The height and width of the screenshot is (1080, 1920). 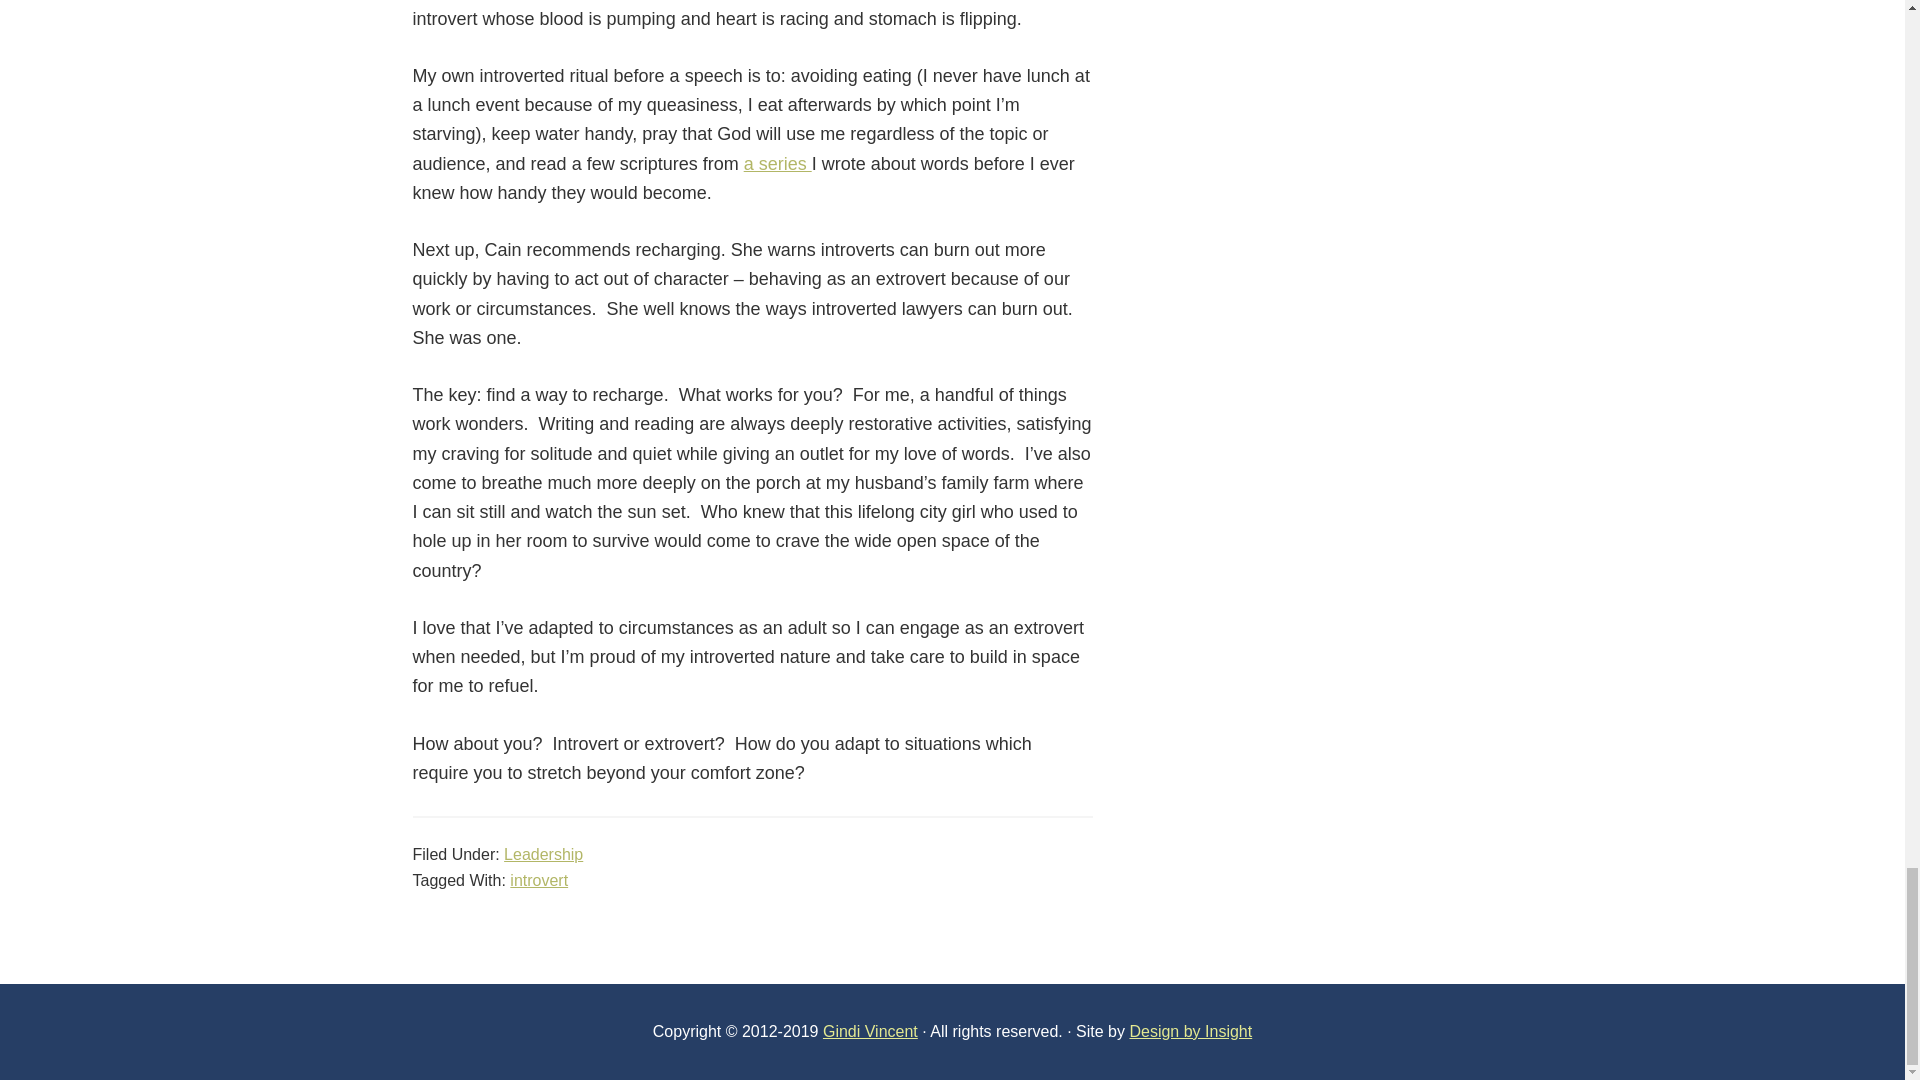 I want to click on a series, so click(x=778, y=162).